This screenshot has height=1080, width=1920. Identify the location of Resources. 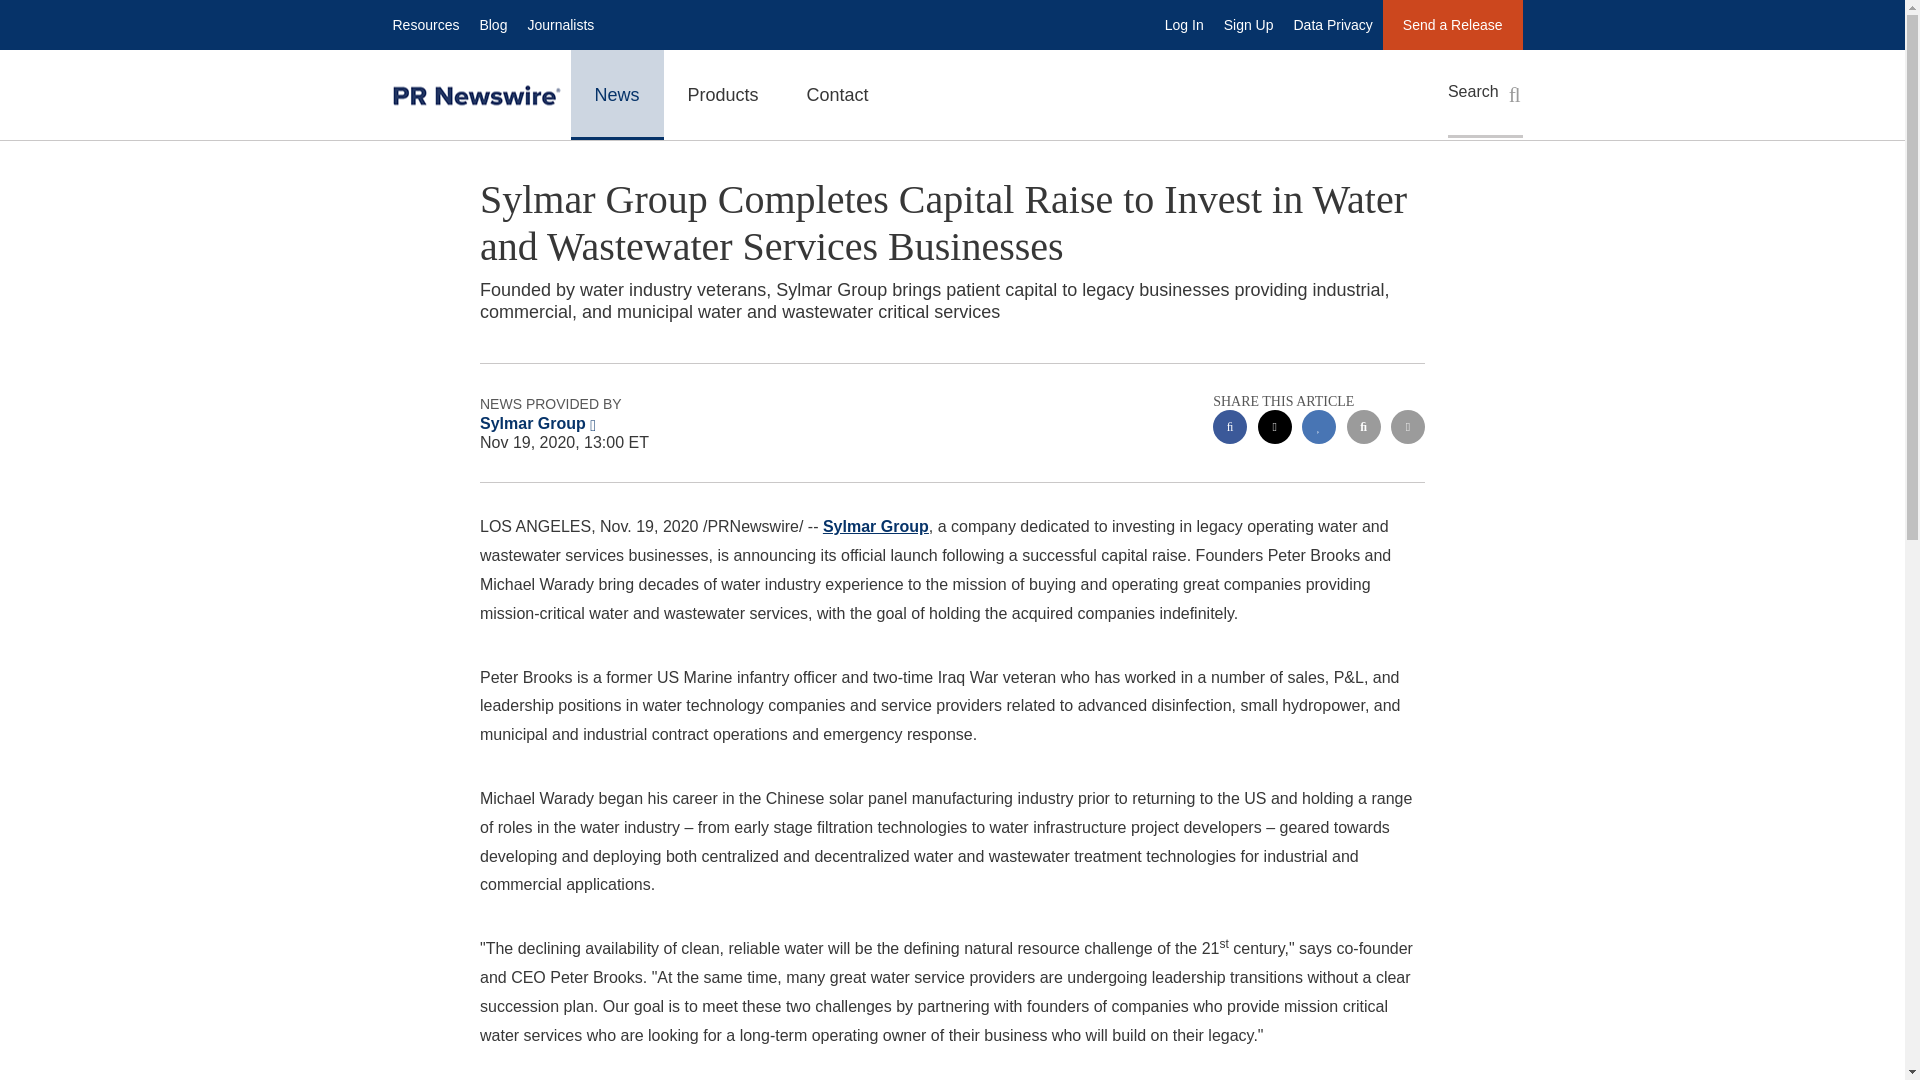
(425, 24).